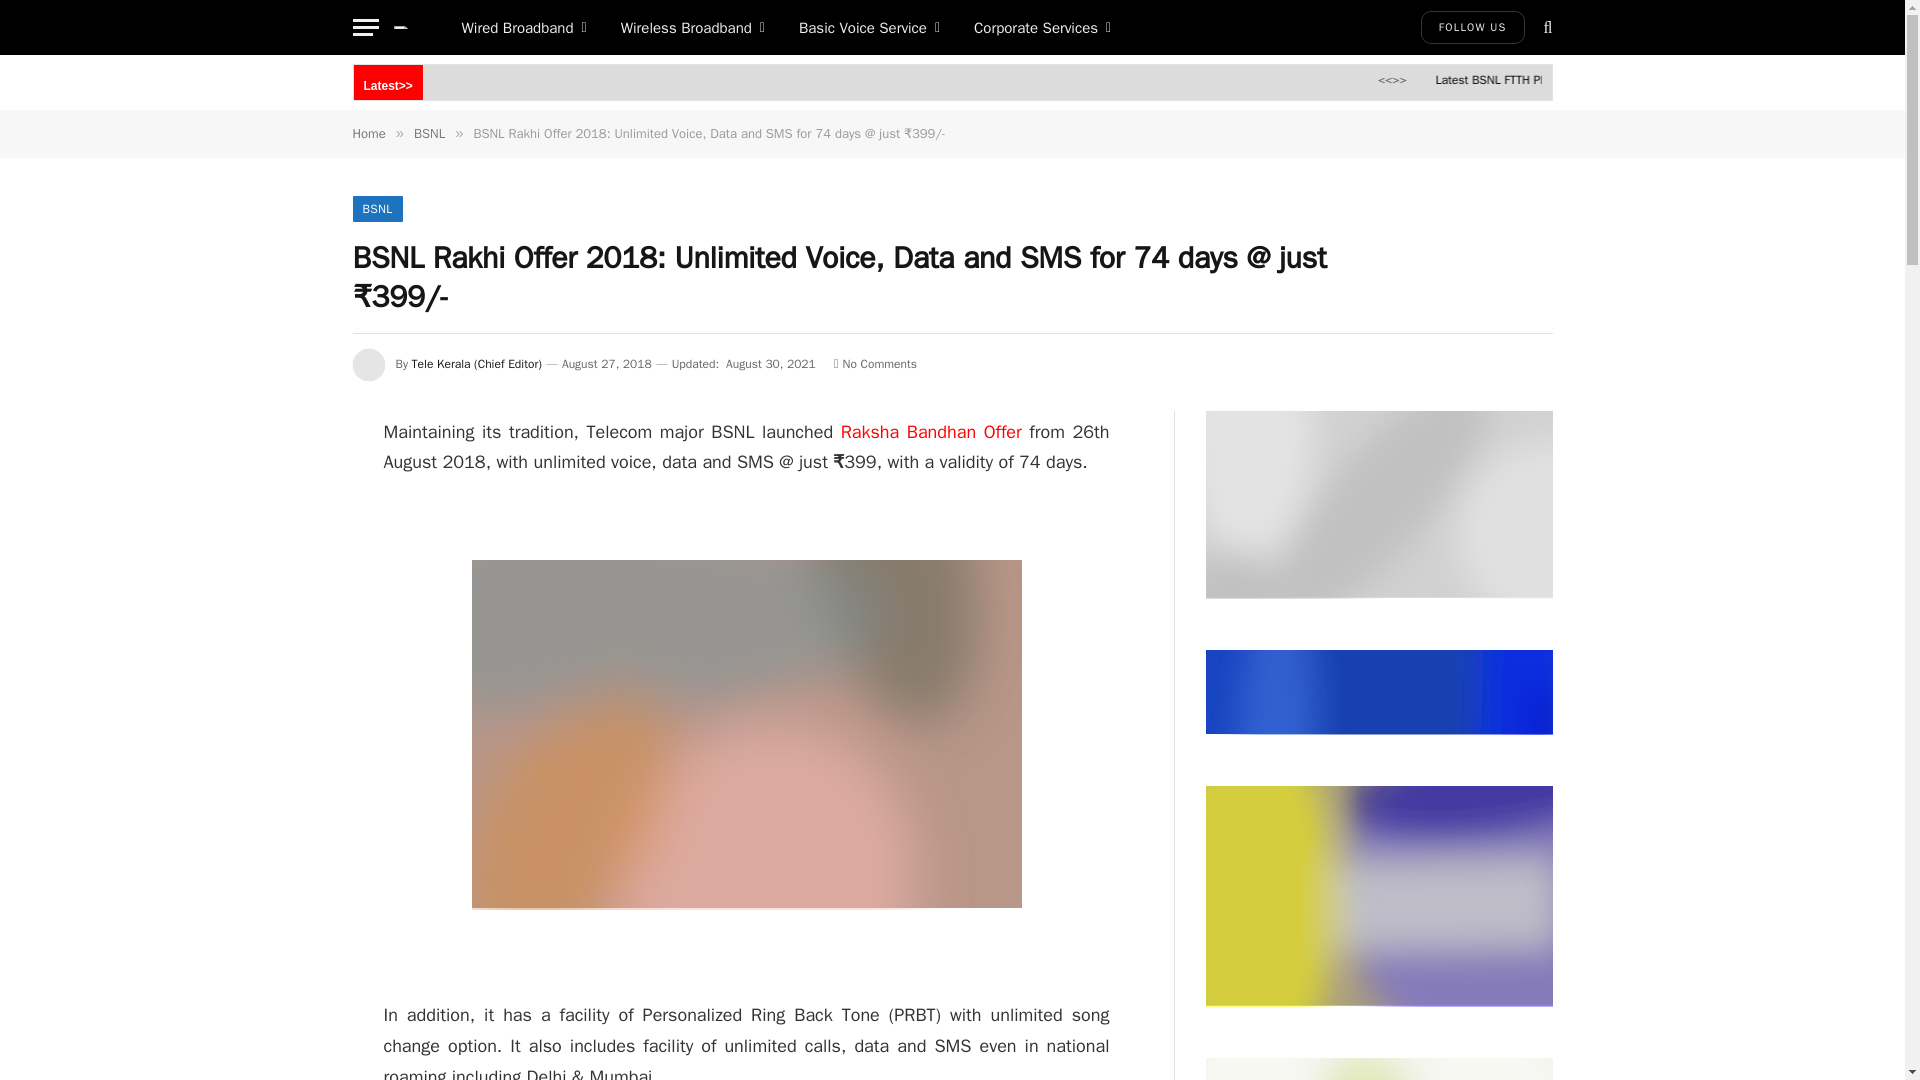 This screenshot has height=1080, width=1920. Describe the element at coordinates (1472, 27) in the screenshot. I see `FOLLOW US` at that location.